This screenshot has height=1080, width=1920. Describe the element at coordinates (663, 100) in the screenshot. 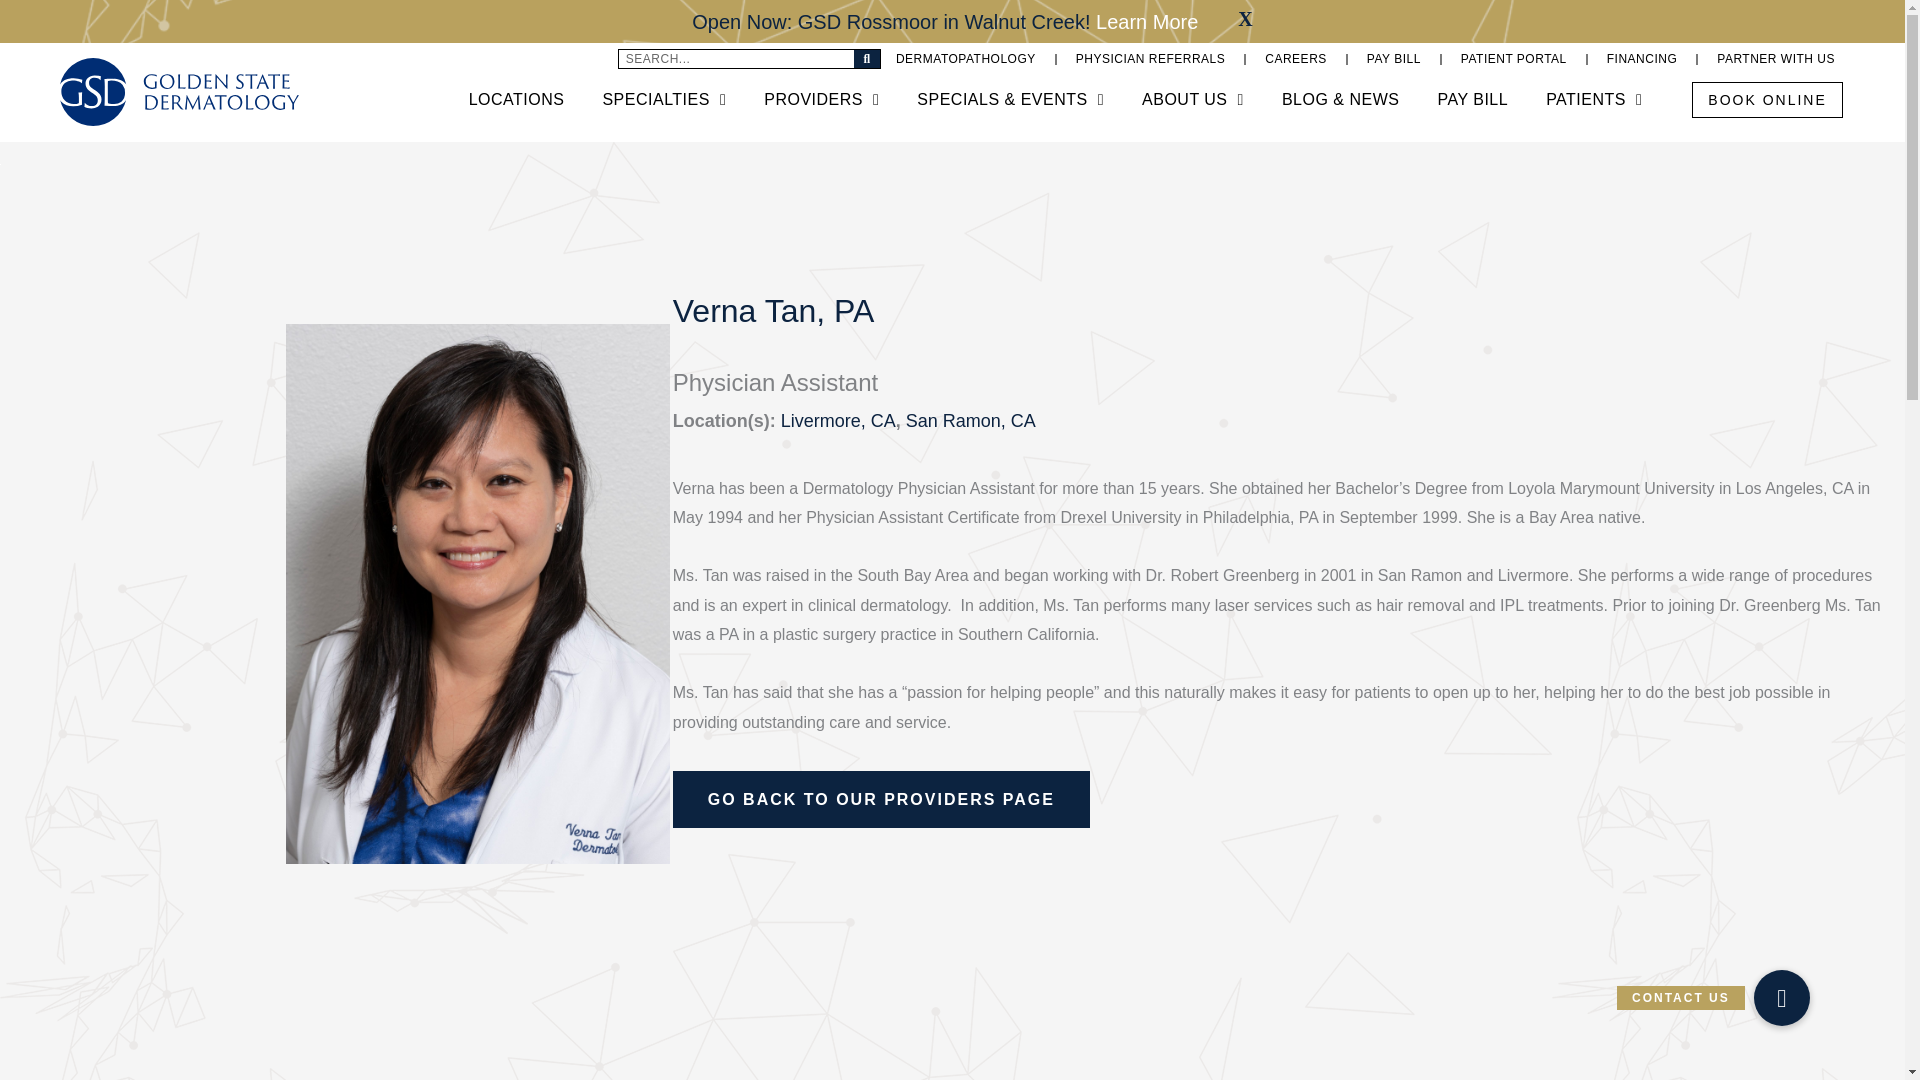

I see `SPECIALTIES` at that location.